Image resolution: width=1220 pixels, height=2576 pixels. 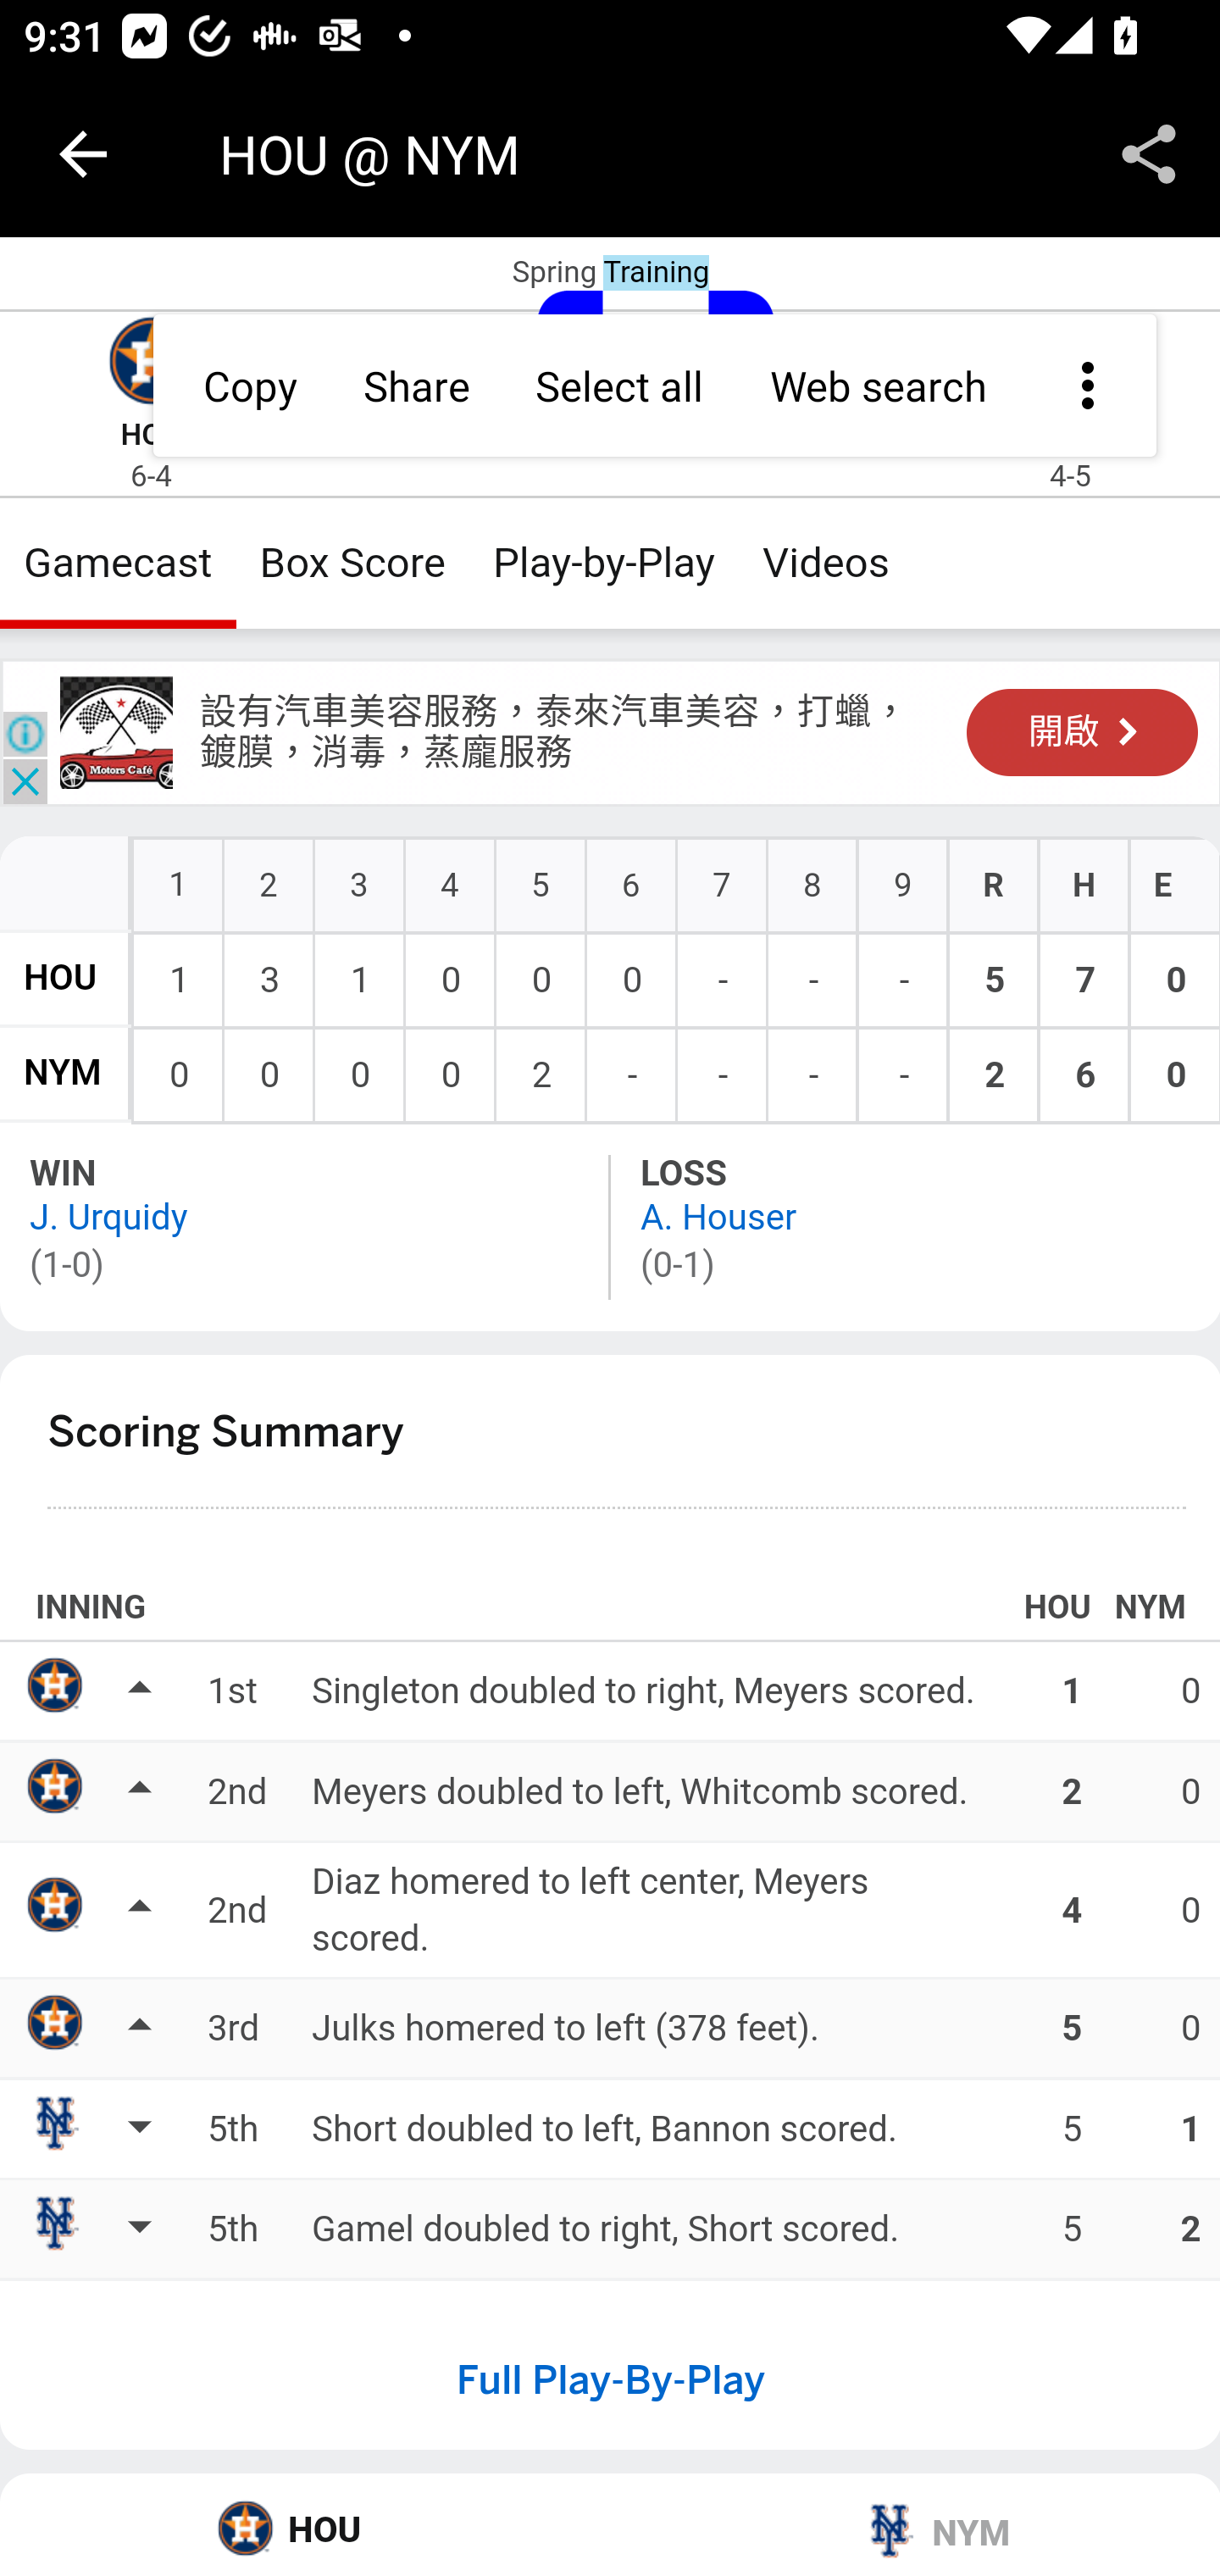 What do you see at coordinates (83, 154) in the screenshot?
I see `Navigate up` at bounding box center [83, 154].